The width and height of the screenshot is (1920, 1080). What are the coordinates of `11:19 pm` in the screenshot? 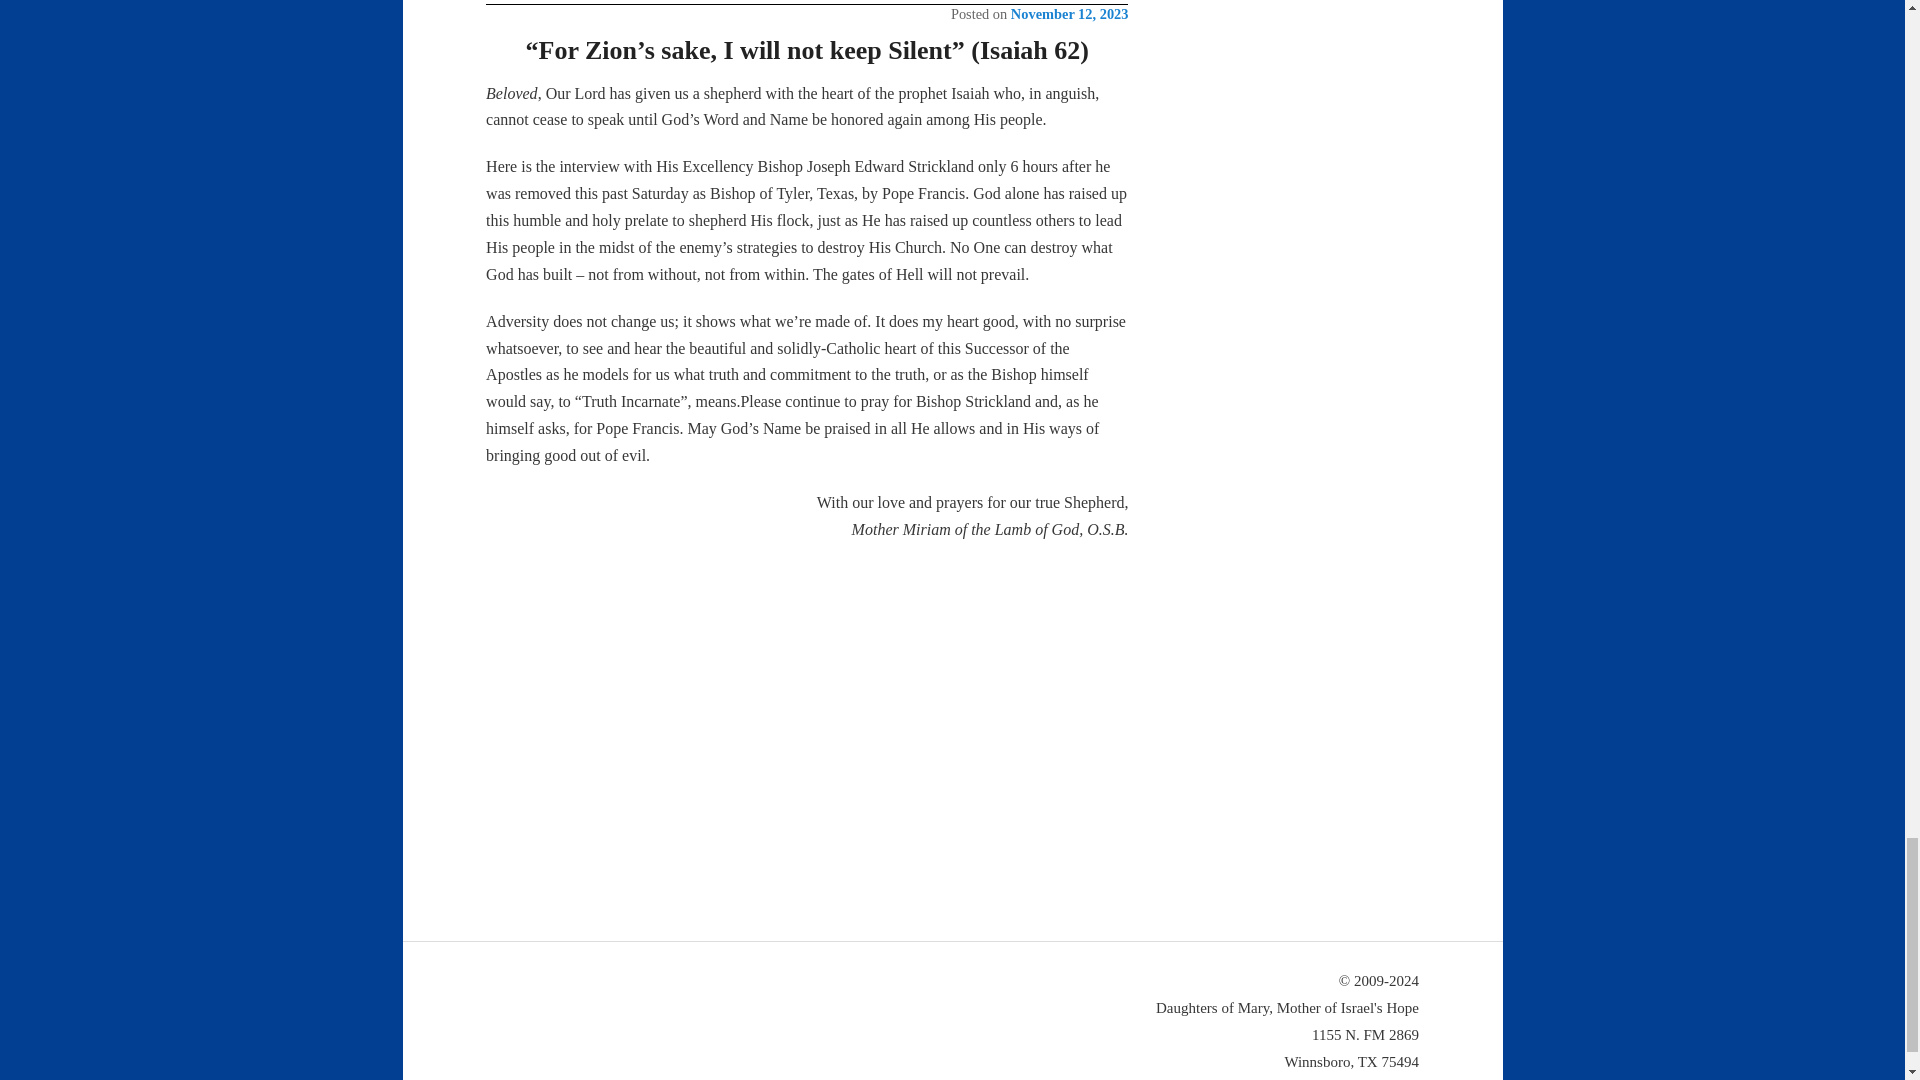 It's located at (1070, 14).